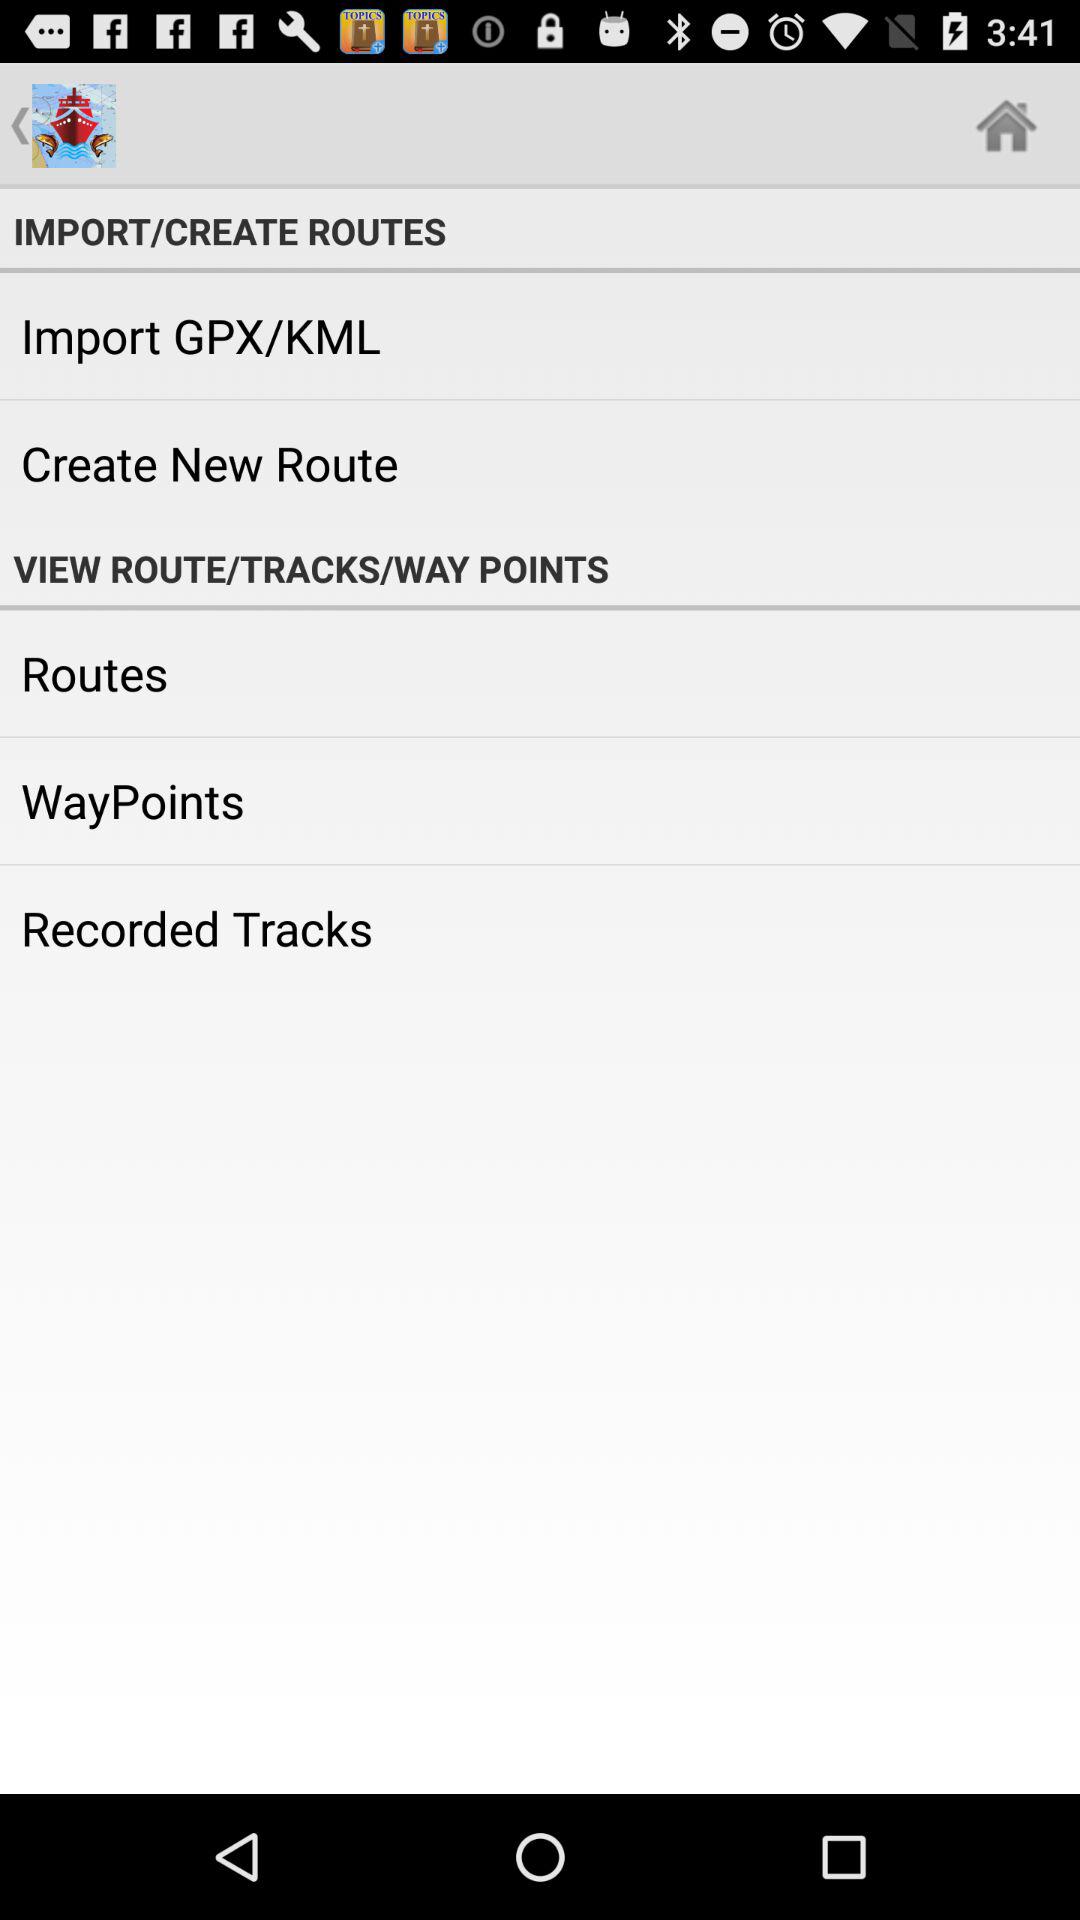 Image resolution: width=1080 pixels, height=1920 pixels. What do you see at coordinates (540, 463) in the screenshot?
I see `jump to the create new route icon` at bounding box center [540, 463].